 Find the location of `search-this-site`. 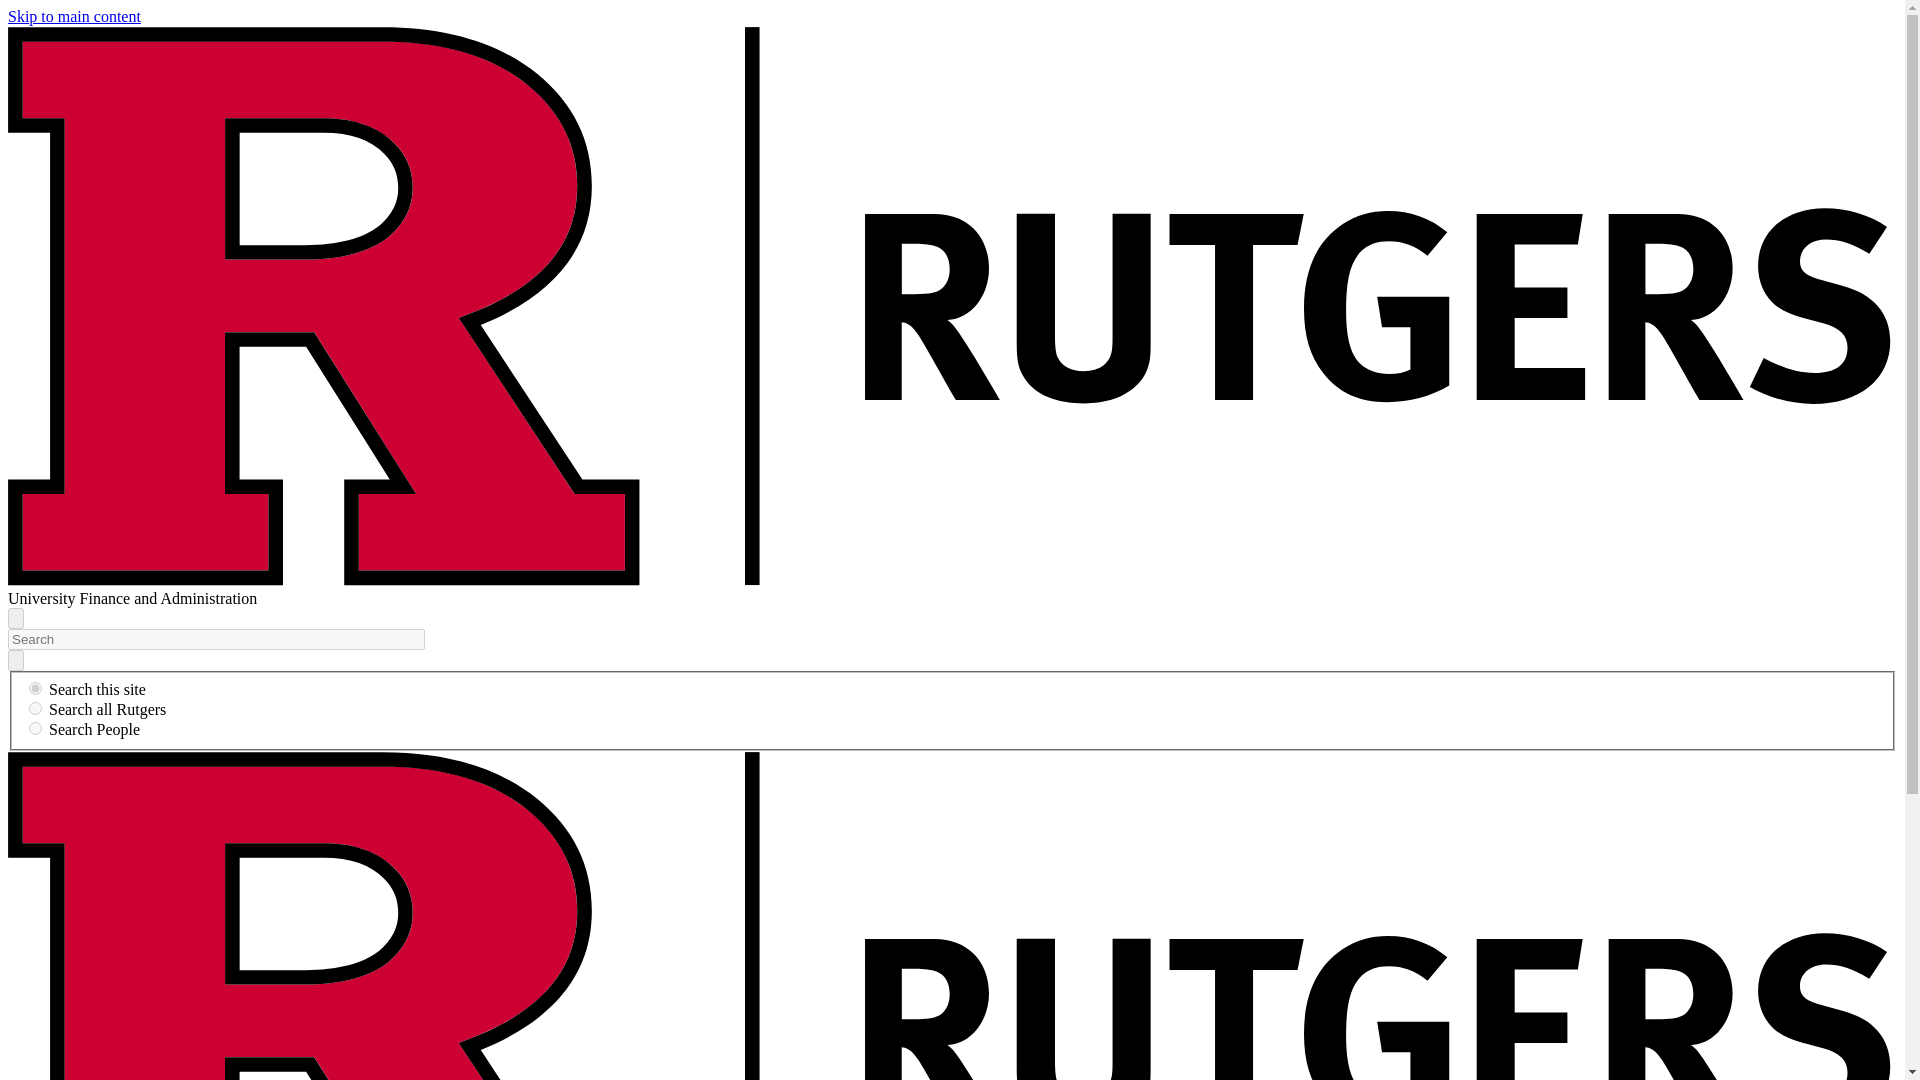

search-this-site is located at coordinates (35, 688).